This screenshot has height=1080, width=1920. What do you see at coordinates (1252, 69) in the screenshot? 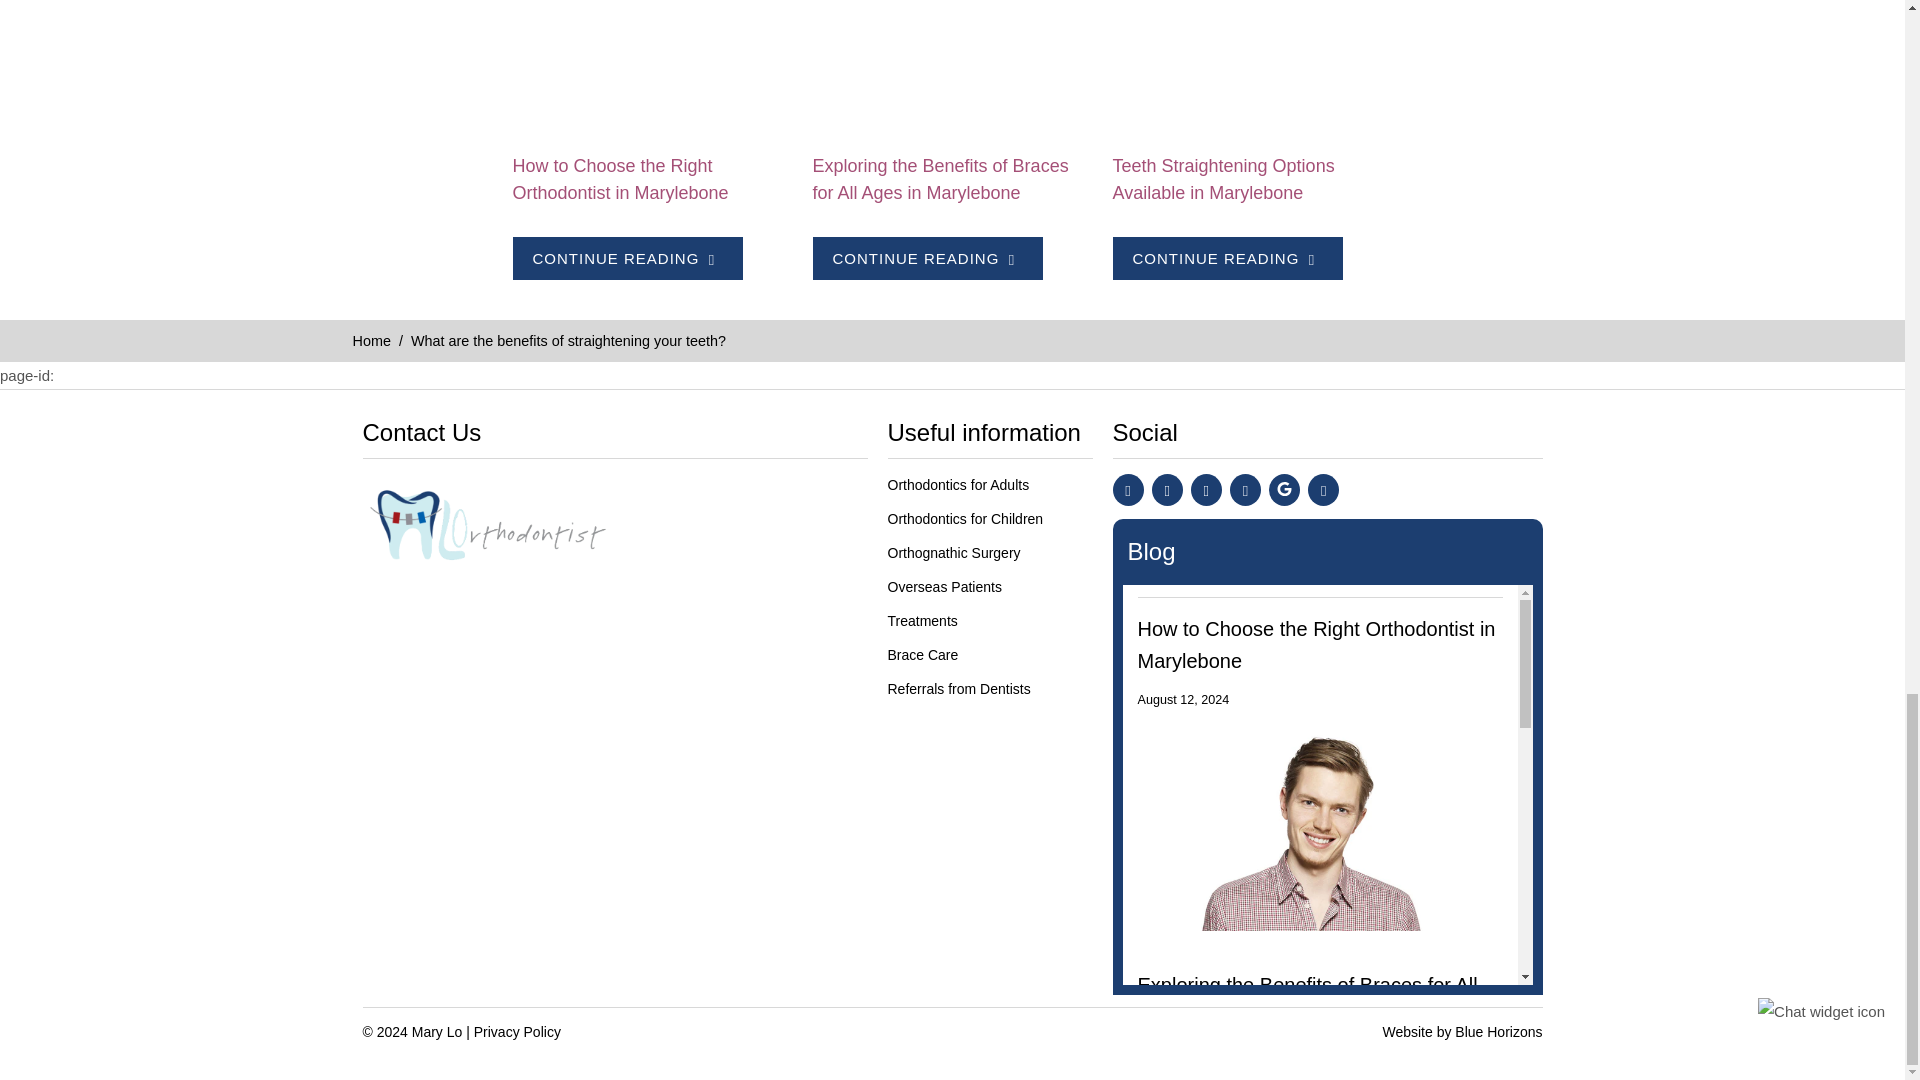
I see `Teeth Straightening Options Available in Marylebone` at bounding box center [1252, 69].